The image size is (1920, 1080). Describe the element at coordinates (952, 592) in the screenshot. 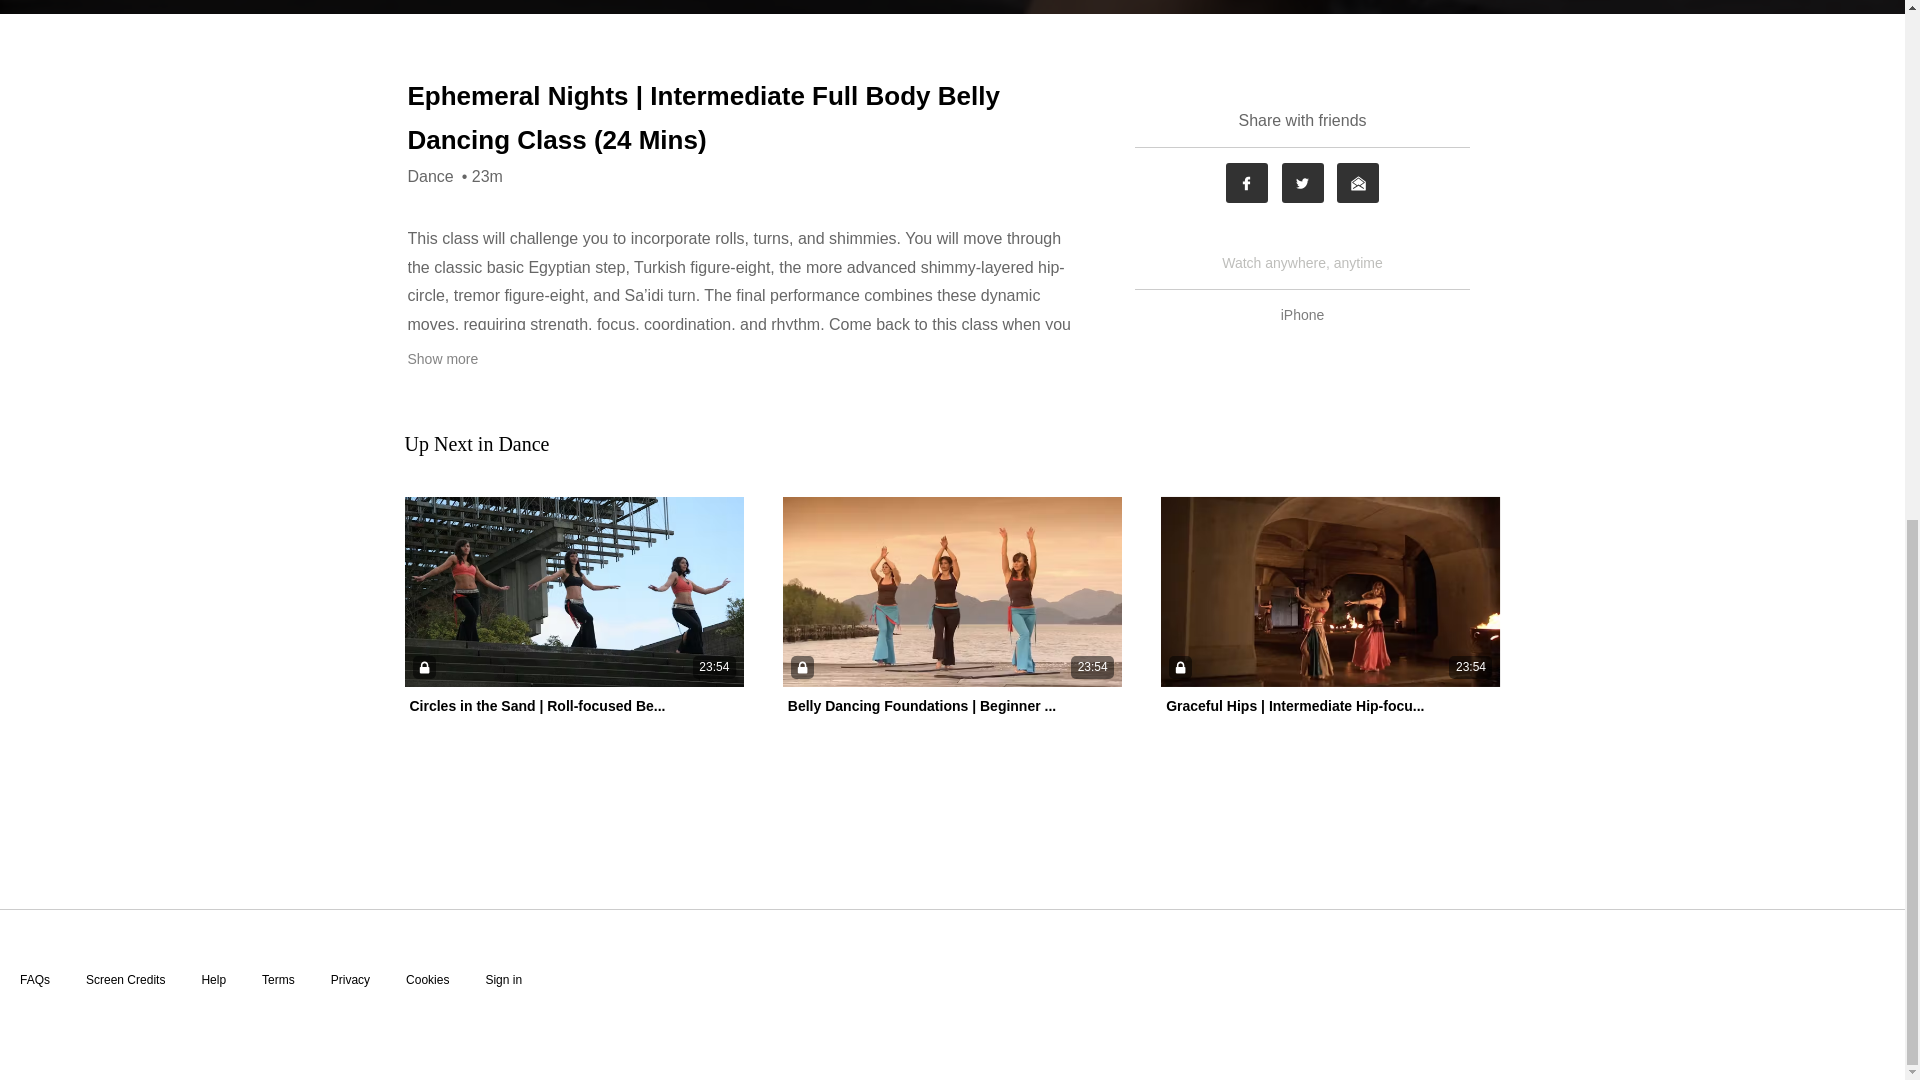

I see `23:54` at that location.